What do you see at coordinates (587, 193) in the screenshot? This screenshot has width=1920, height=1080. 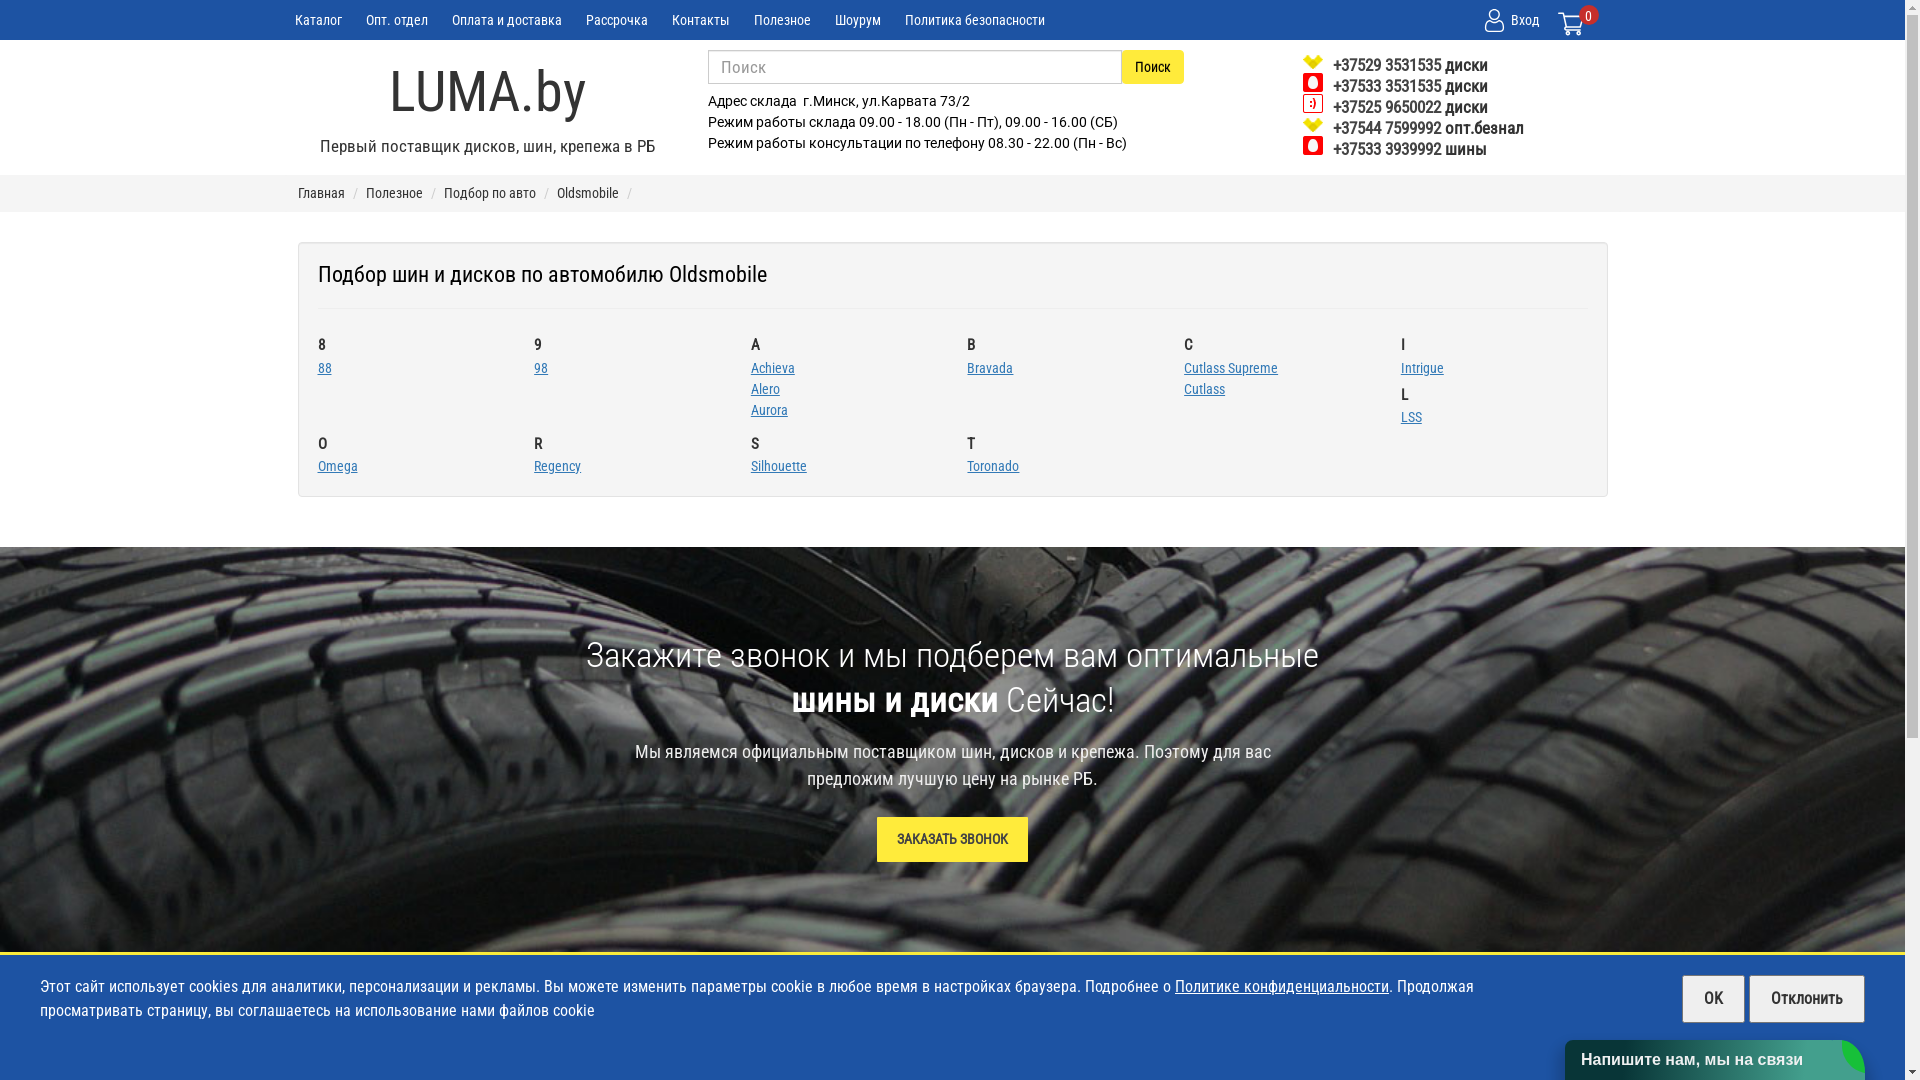 I see `Oldsmobile` at bounding box center [587, 193].